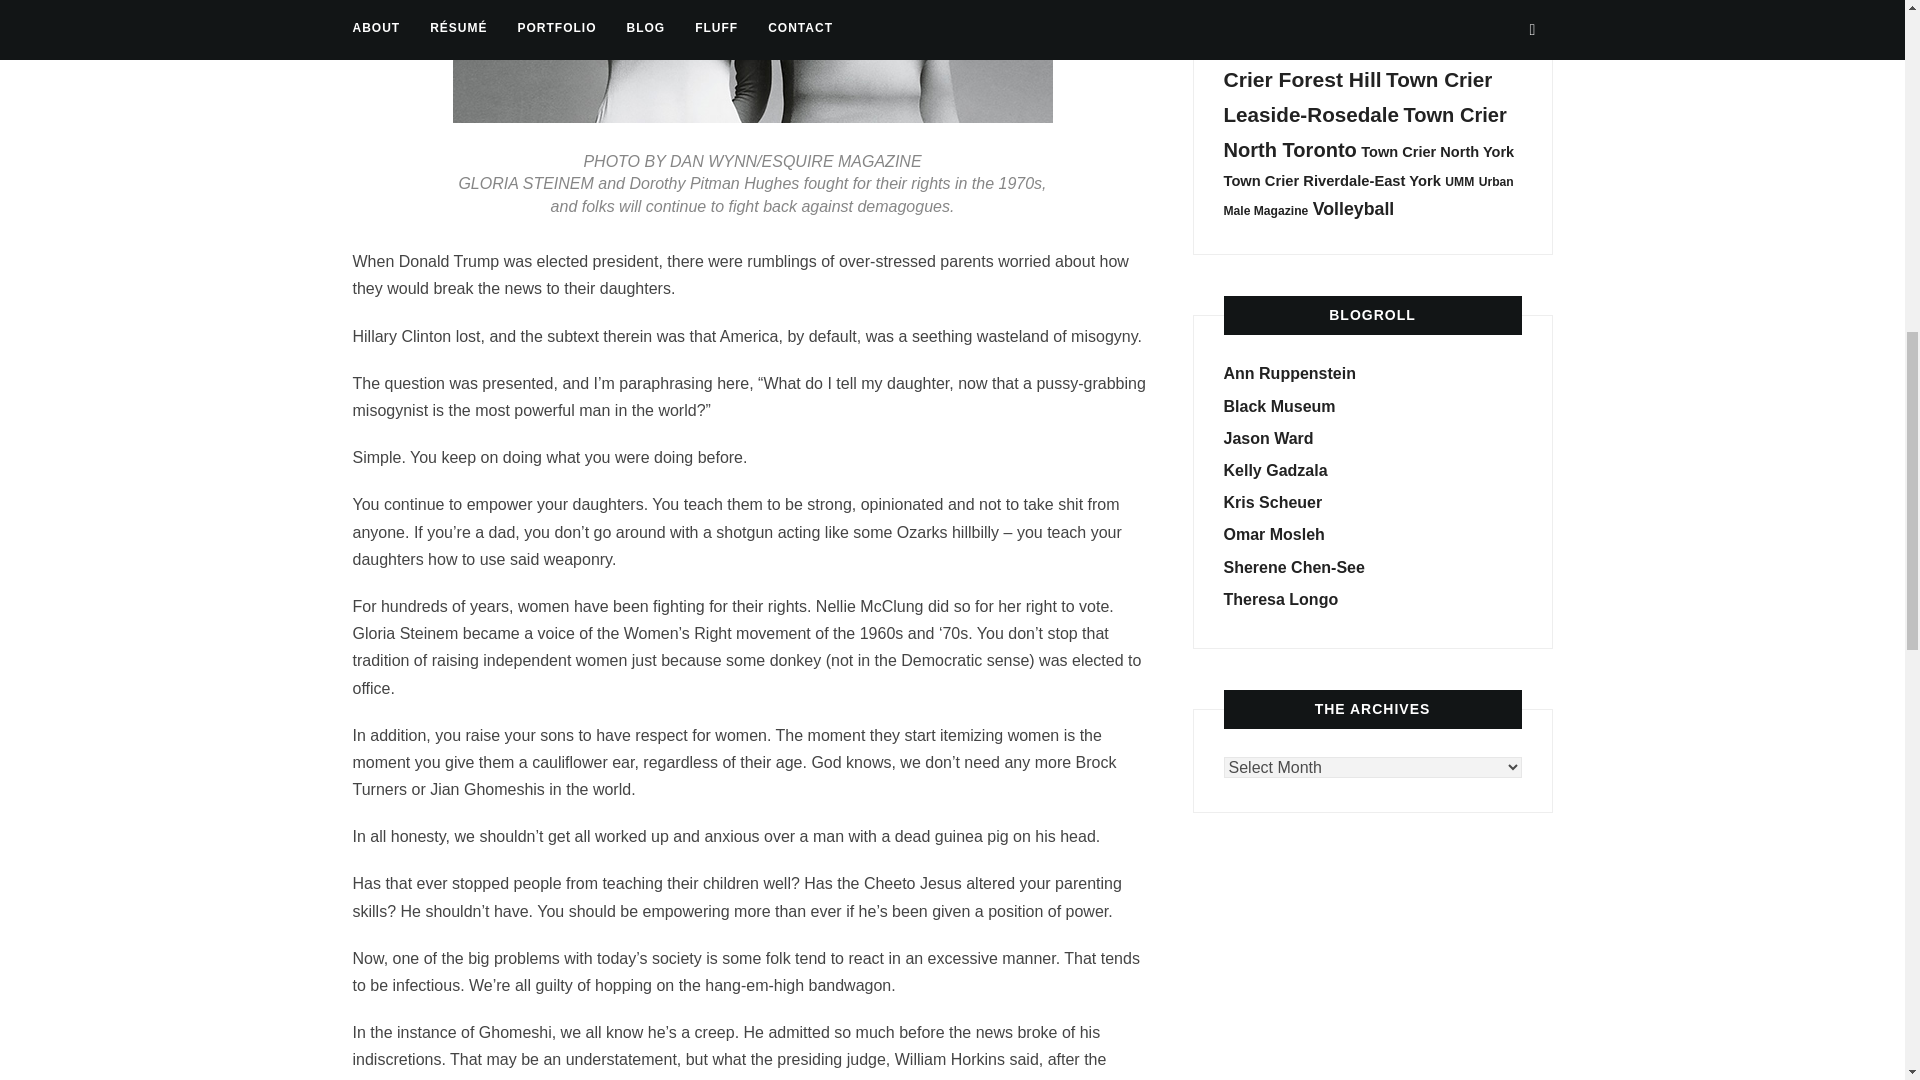 This screenshot has height=1080, width=1920. What do you see at coordinates (1273, 502) in the screenshot?
I see `Kris Scheuer` at bounding box center [1273, 502].